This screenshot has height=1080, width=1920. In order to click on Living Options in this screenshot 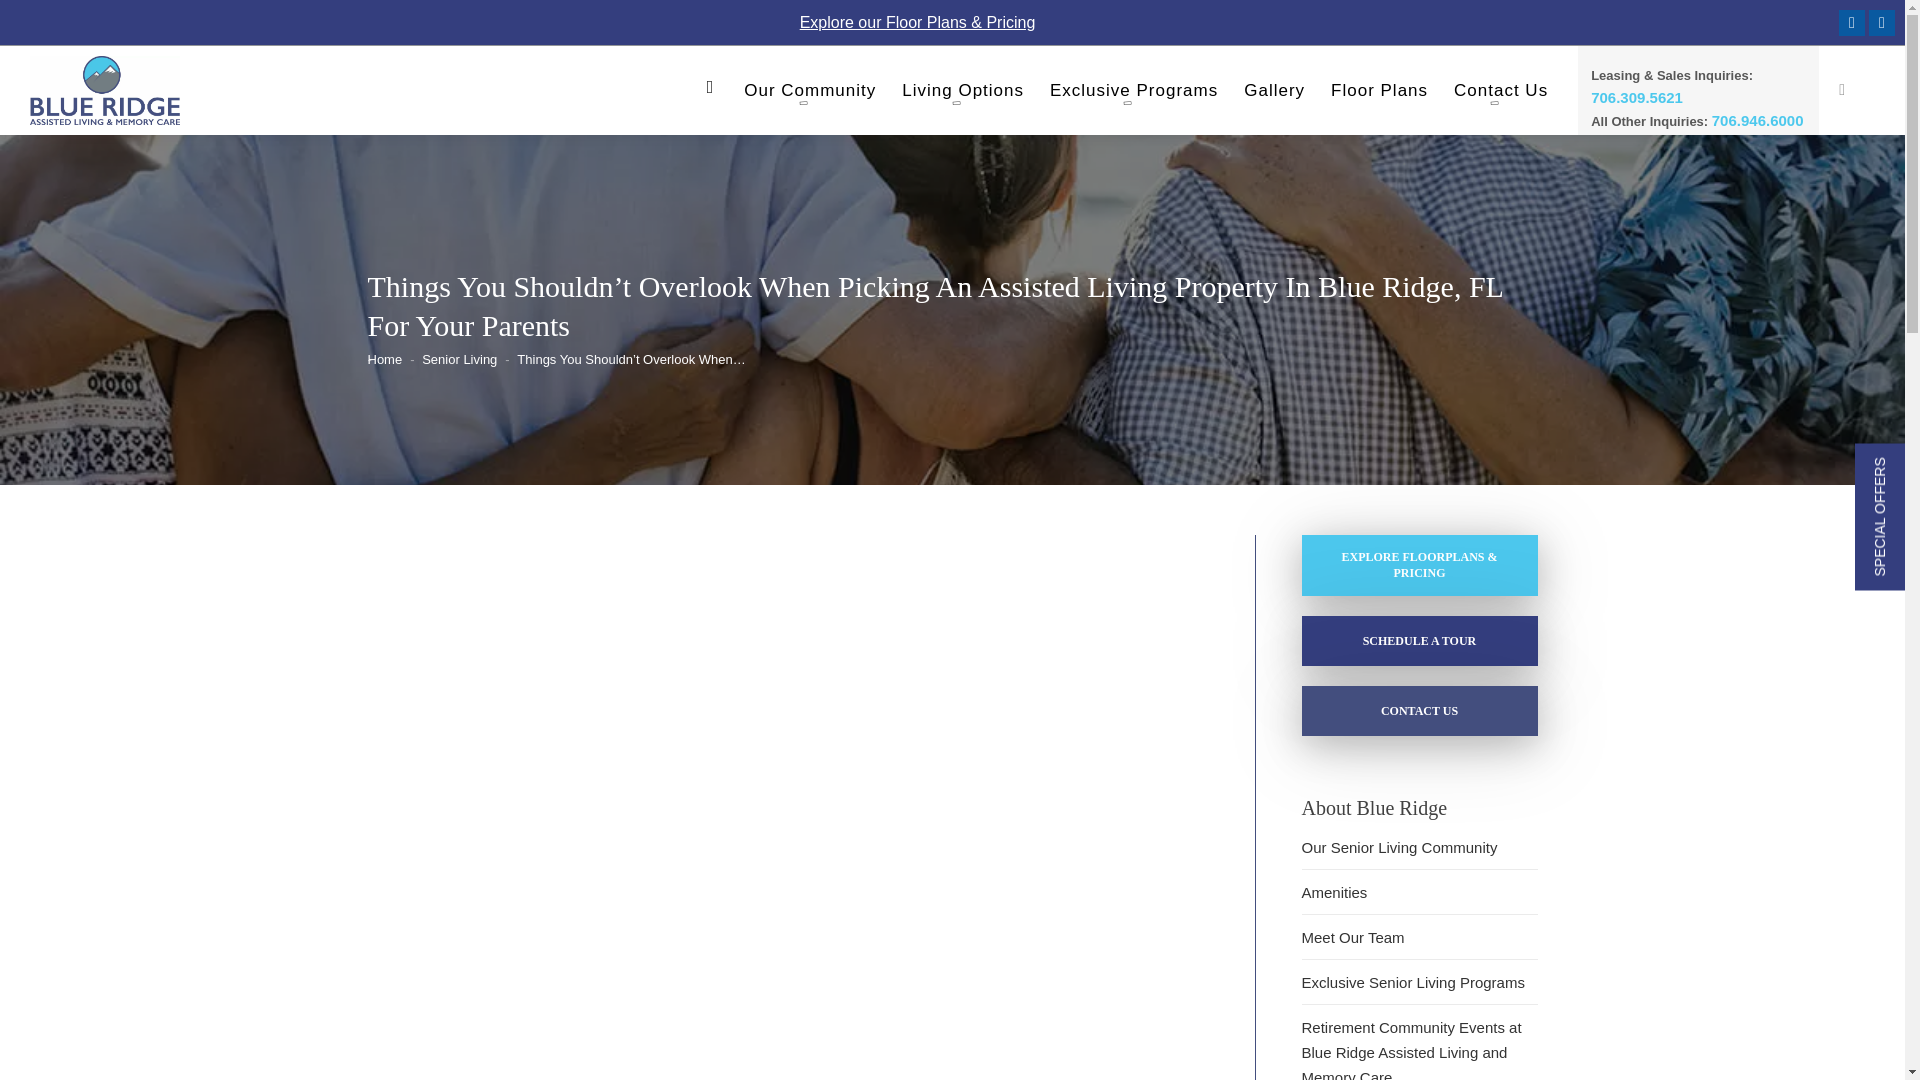, I will do `click(962, 96)`.